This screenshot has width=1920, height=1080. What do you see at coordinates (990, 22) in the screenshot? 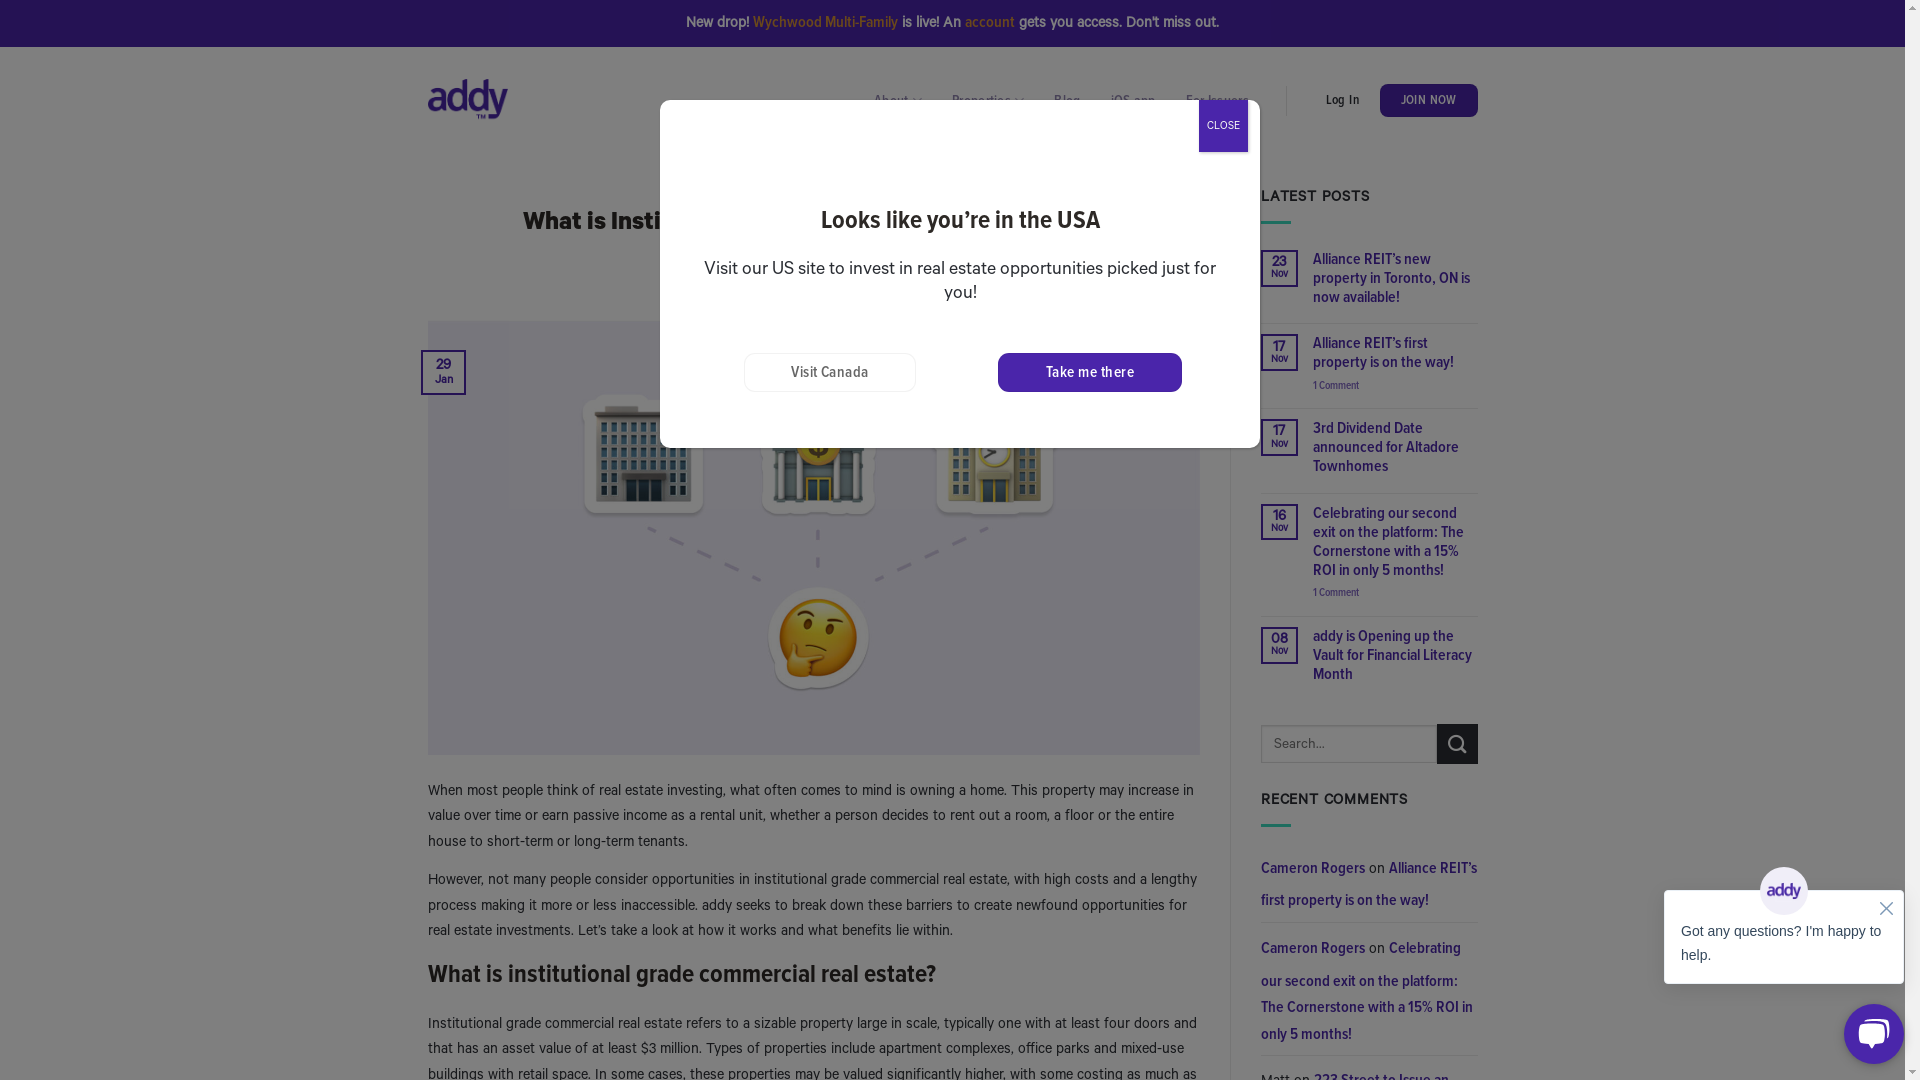
I see `account` at bounding box center [990, 22].